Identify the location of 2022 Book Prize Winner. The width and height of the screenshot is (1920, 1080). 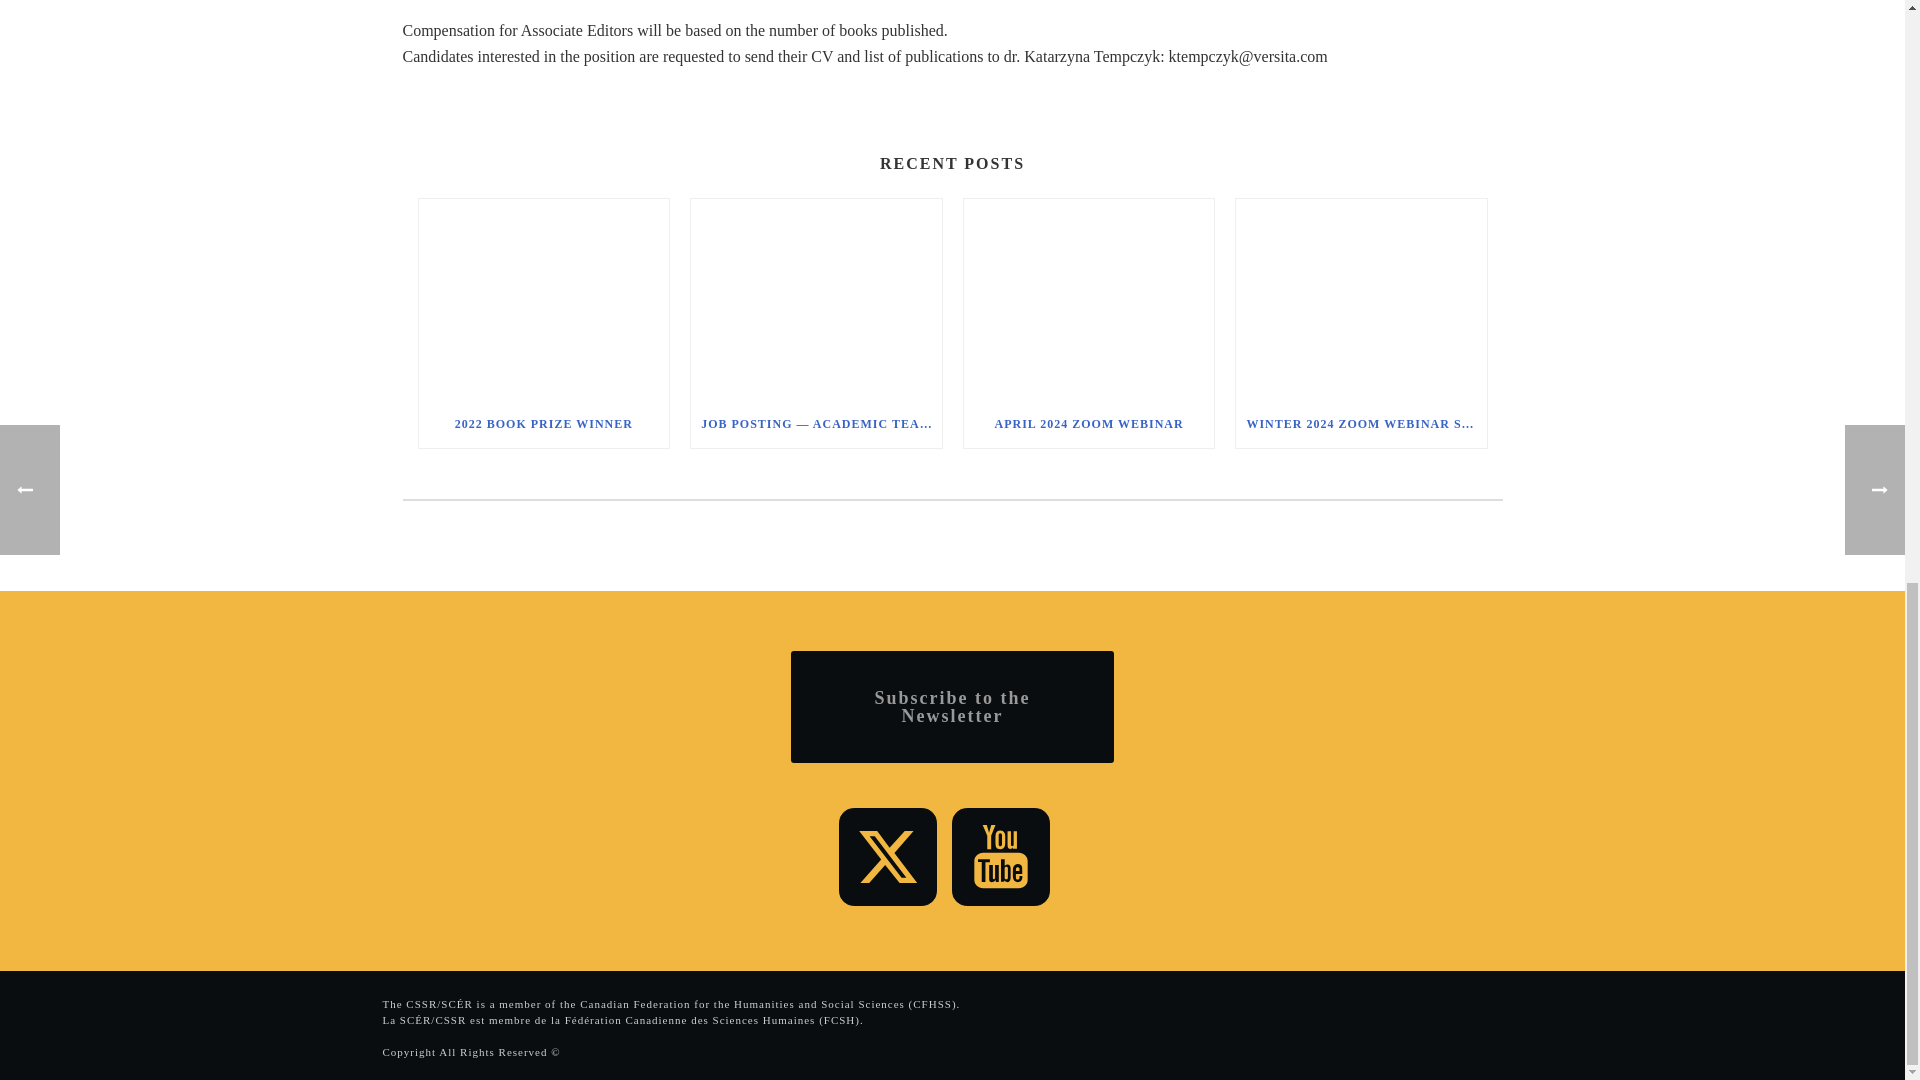
(543, 298).